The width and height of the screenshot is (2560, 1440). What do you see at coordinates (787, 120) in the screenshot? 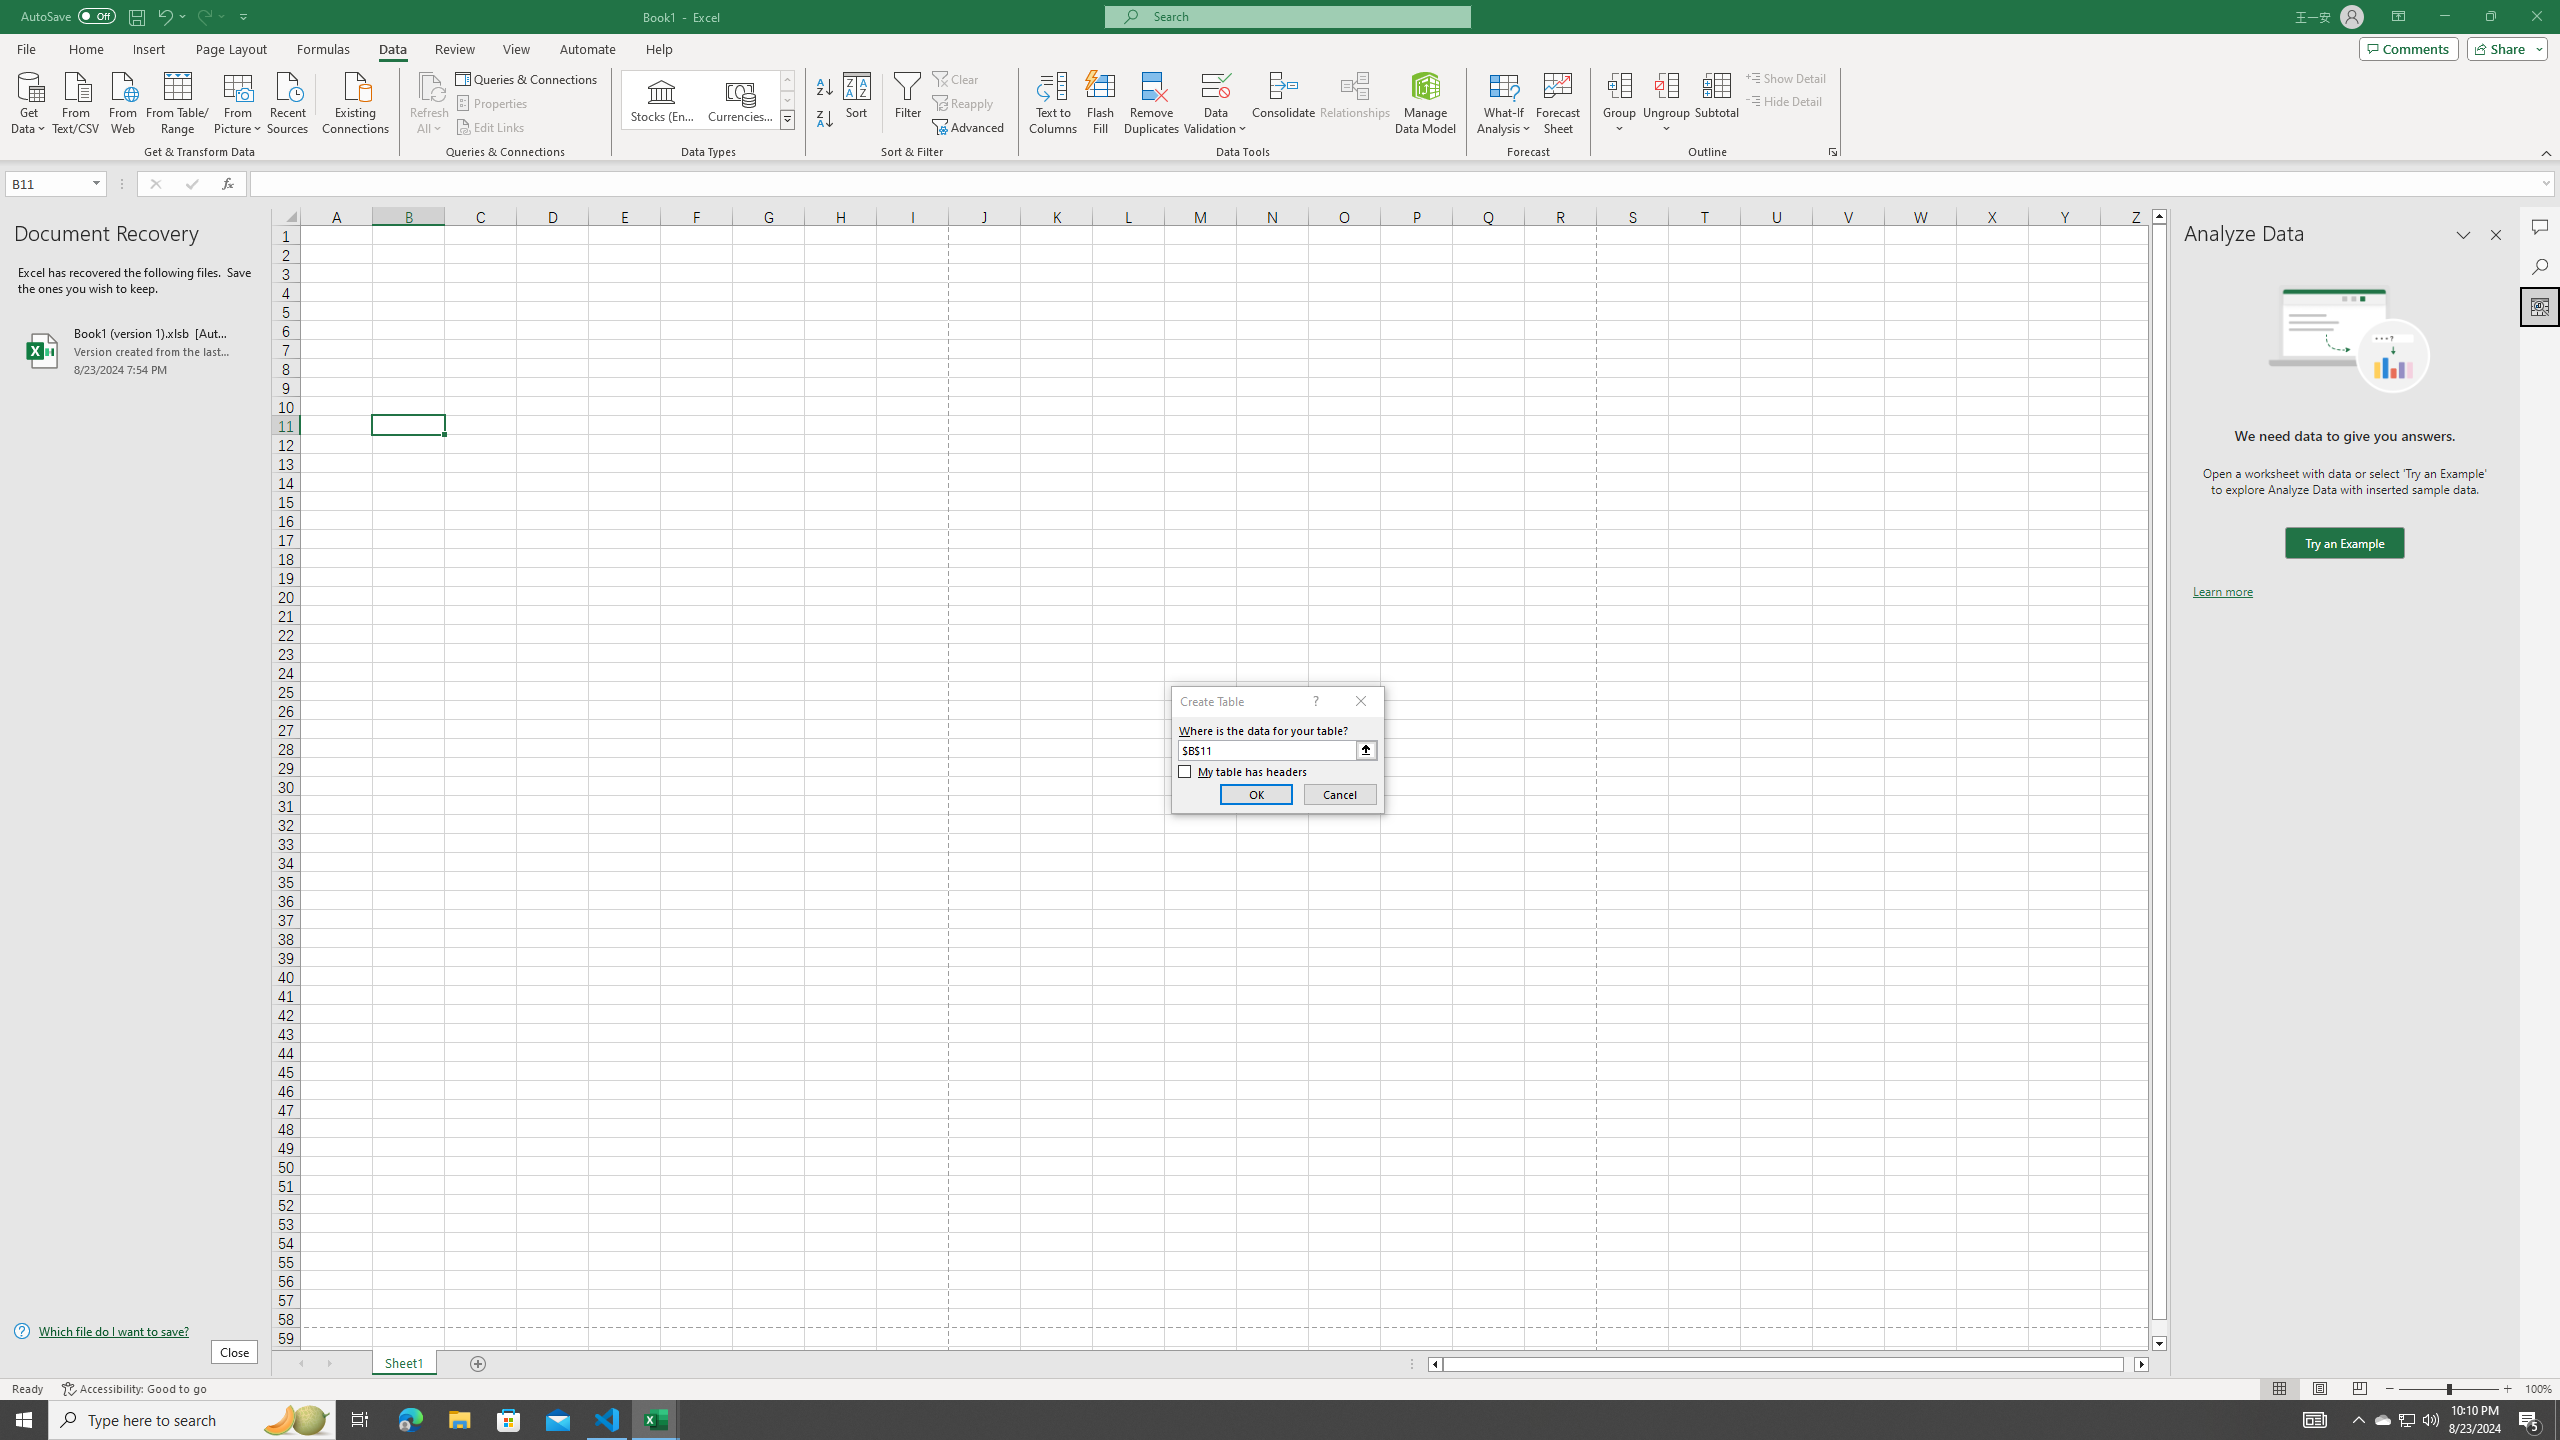
I see `Class: NetUIImage` at bounding box center [787, 120].